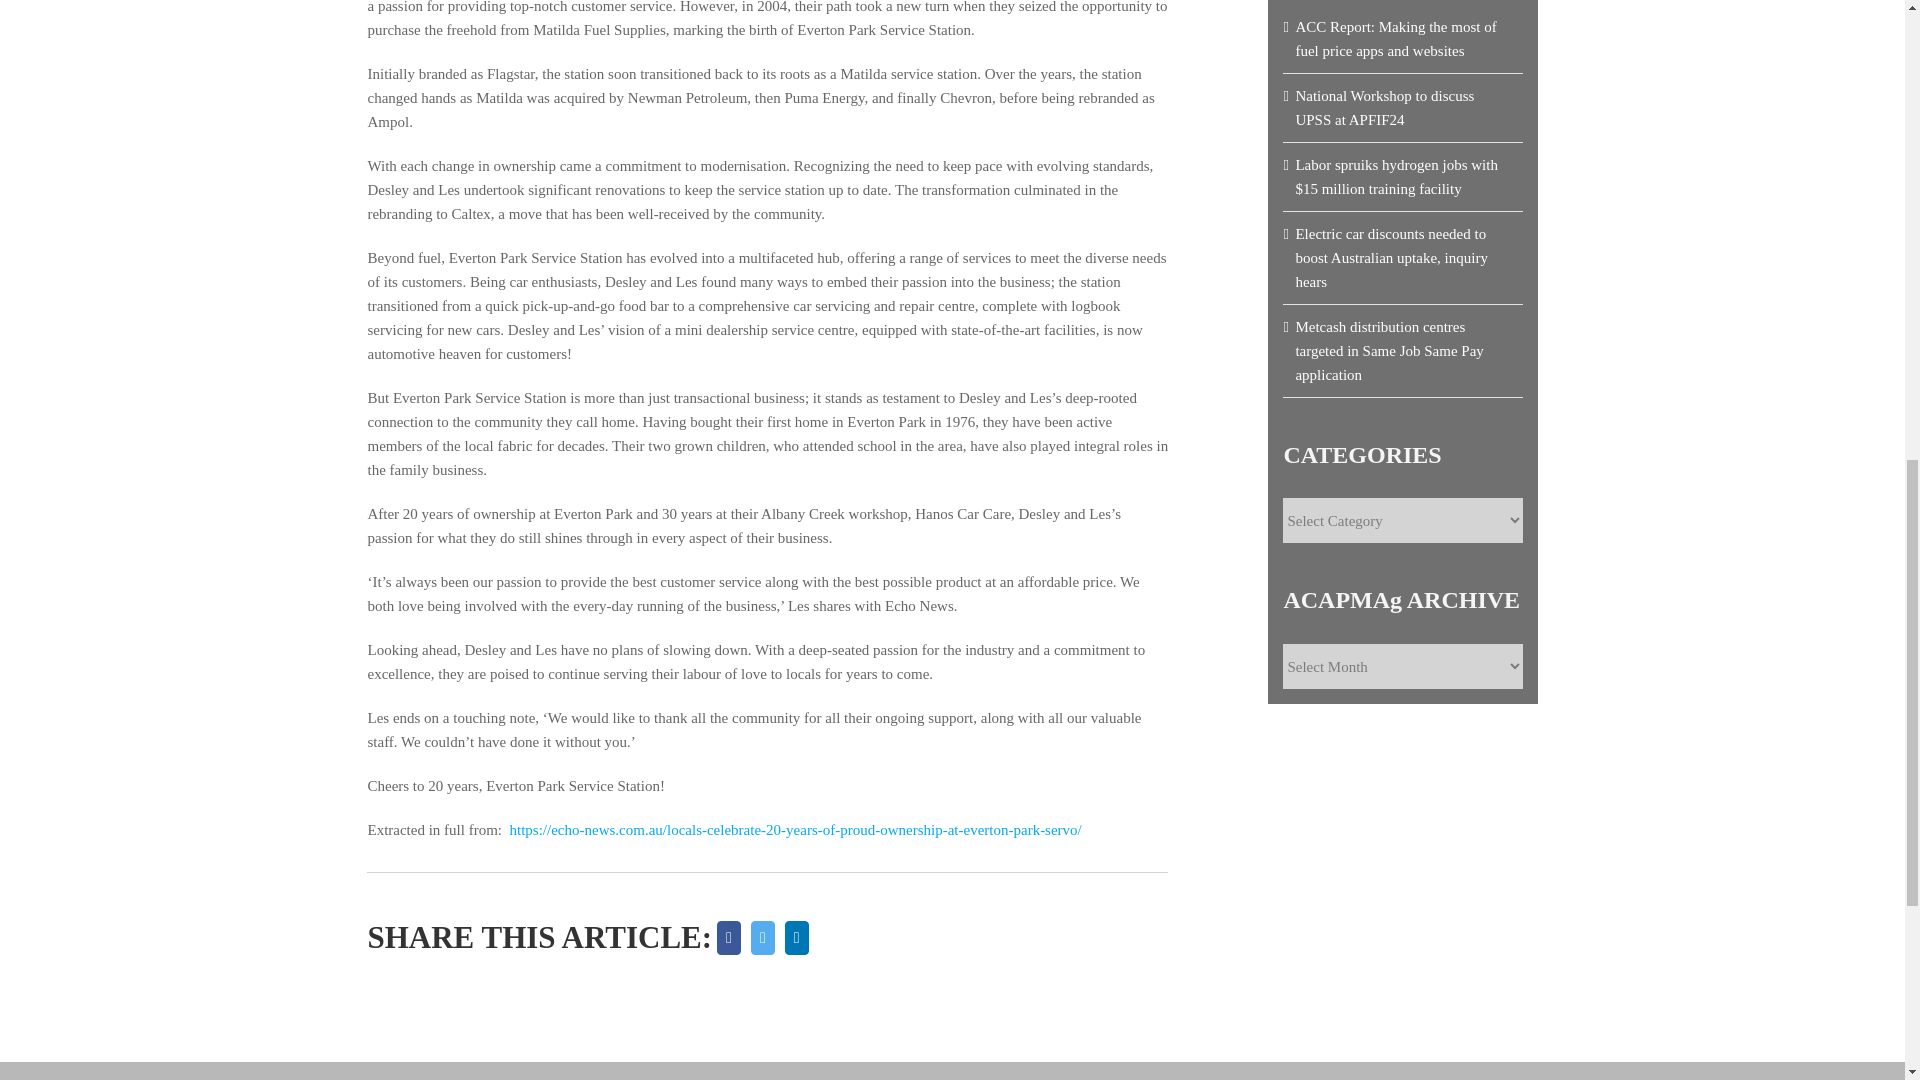 This screenshot has height=1080, width=1920. I want to click on ACC Report: Making the most of fuel price apps and websites, so click(1394, 39).